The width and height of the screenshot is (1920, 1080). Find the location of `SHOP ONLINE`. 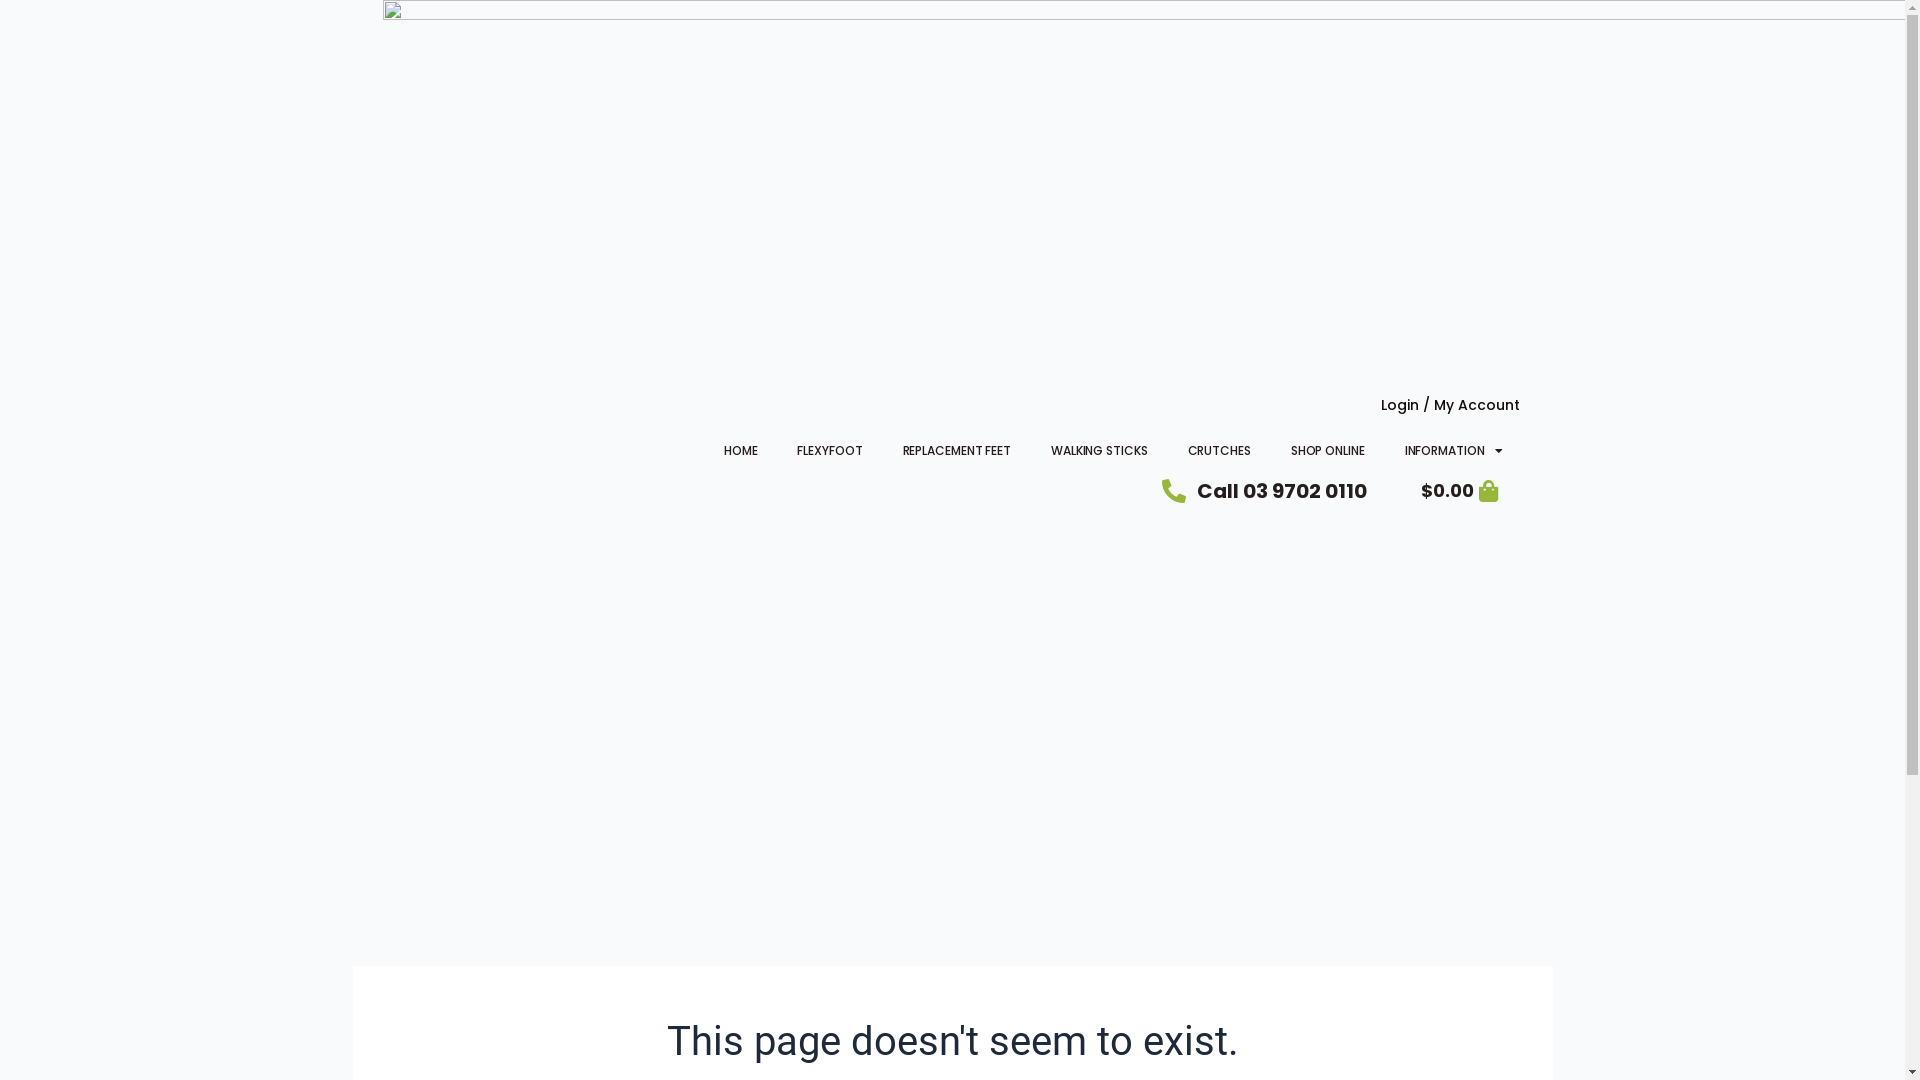

SHOP ONLINE is located at coordinates (1328, 451).